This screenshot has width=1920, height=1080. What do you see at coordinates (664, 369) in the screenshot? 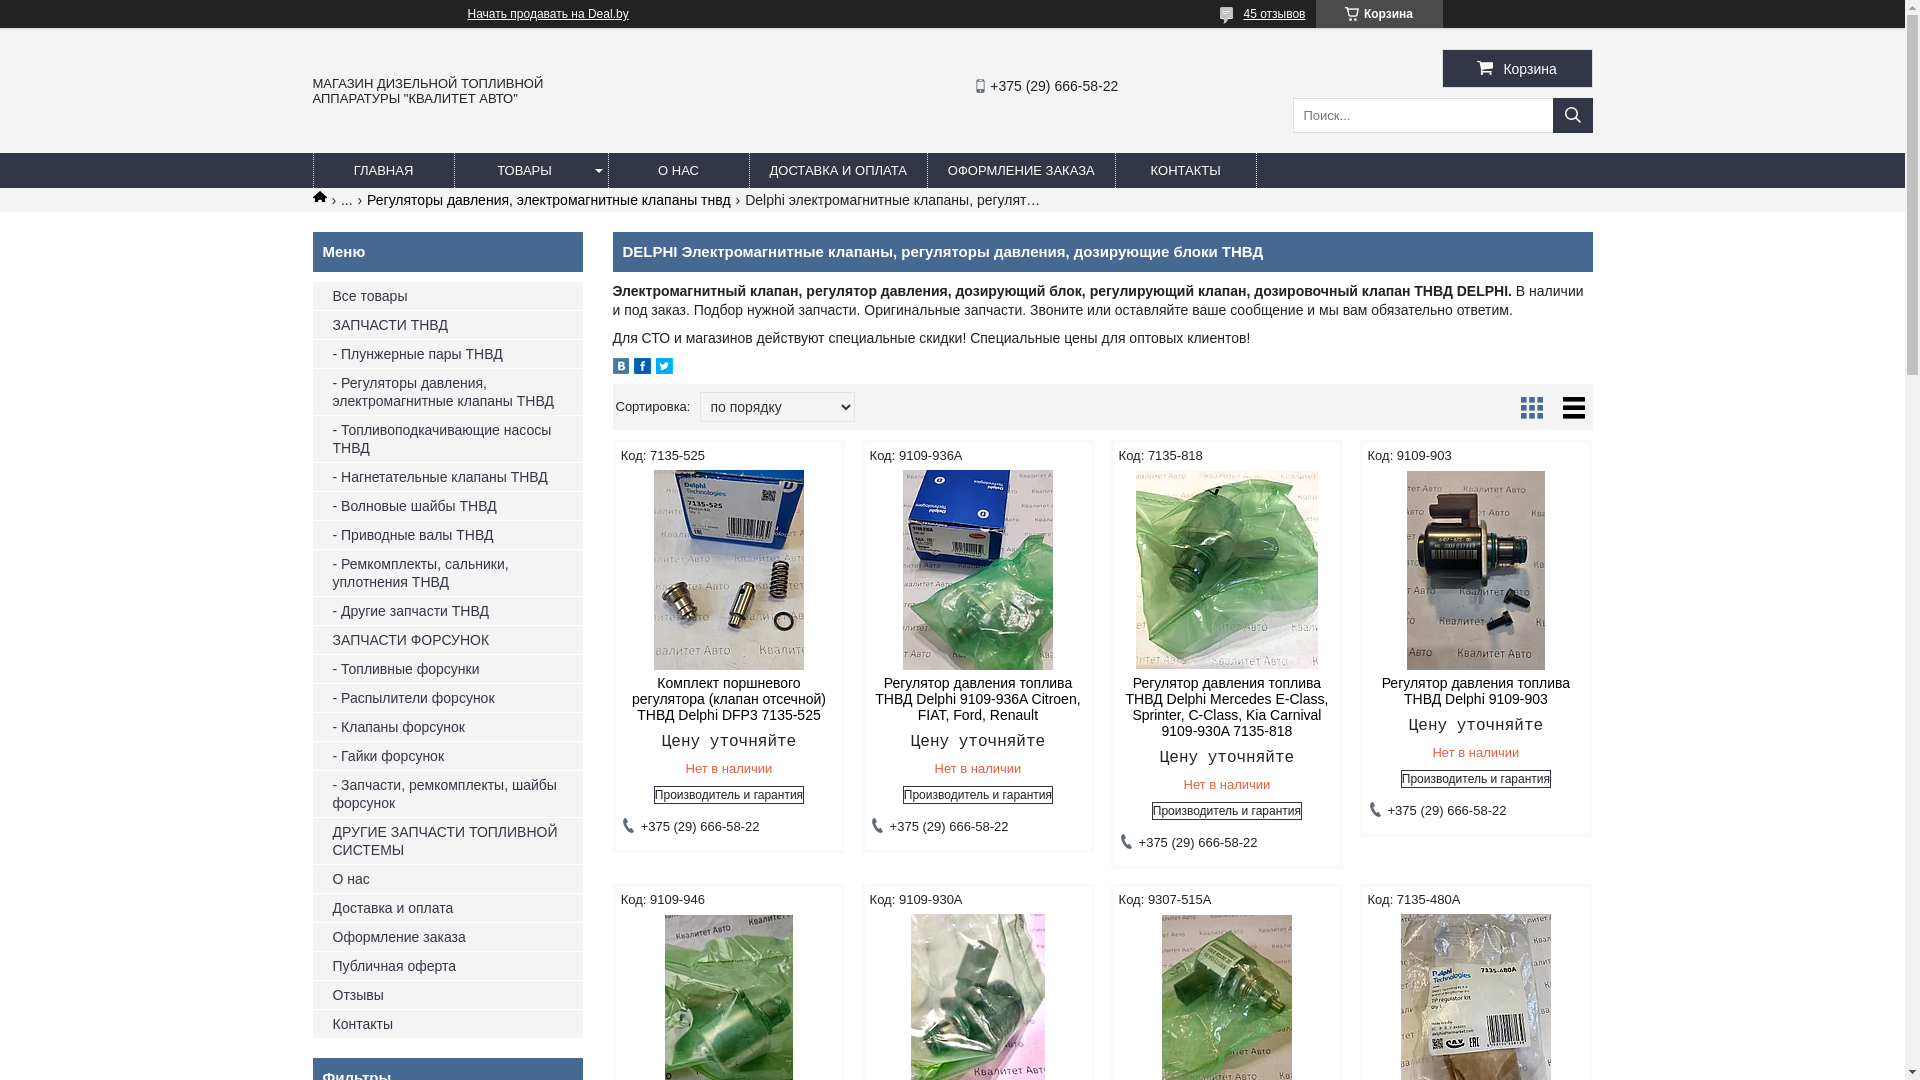
I see `twitter` at bounding box center [664, 369].